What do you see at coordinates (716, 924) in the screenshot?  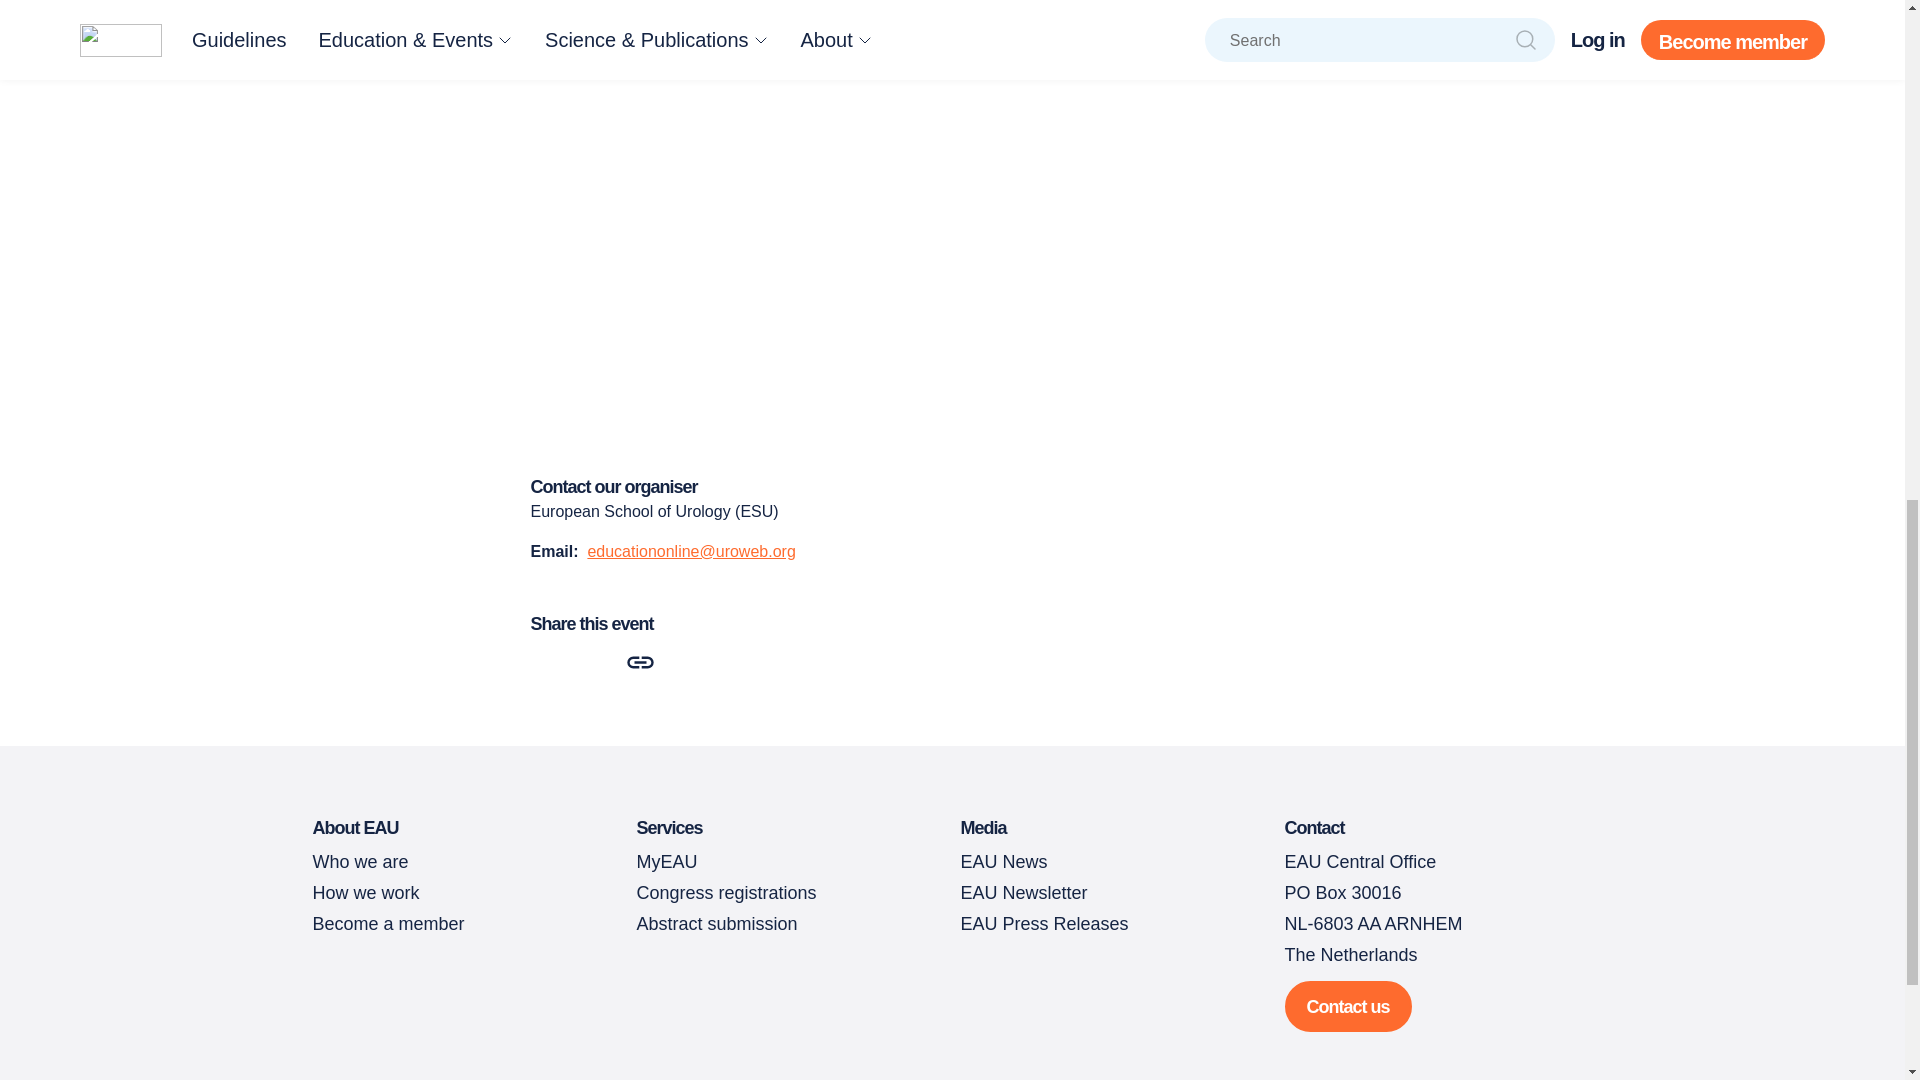 I see `Abstract submission` at bounding box center [716, 924].